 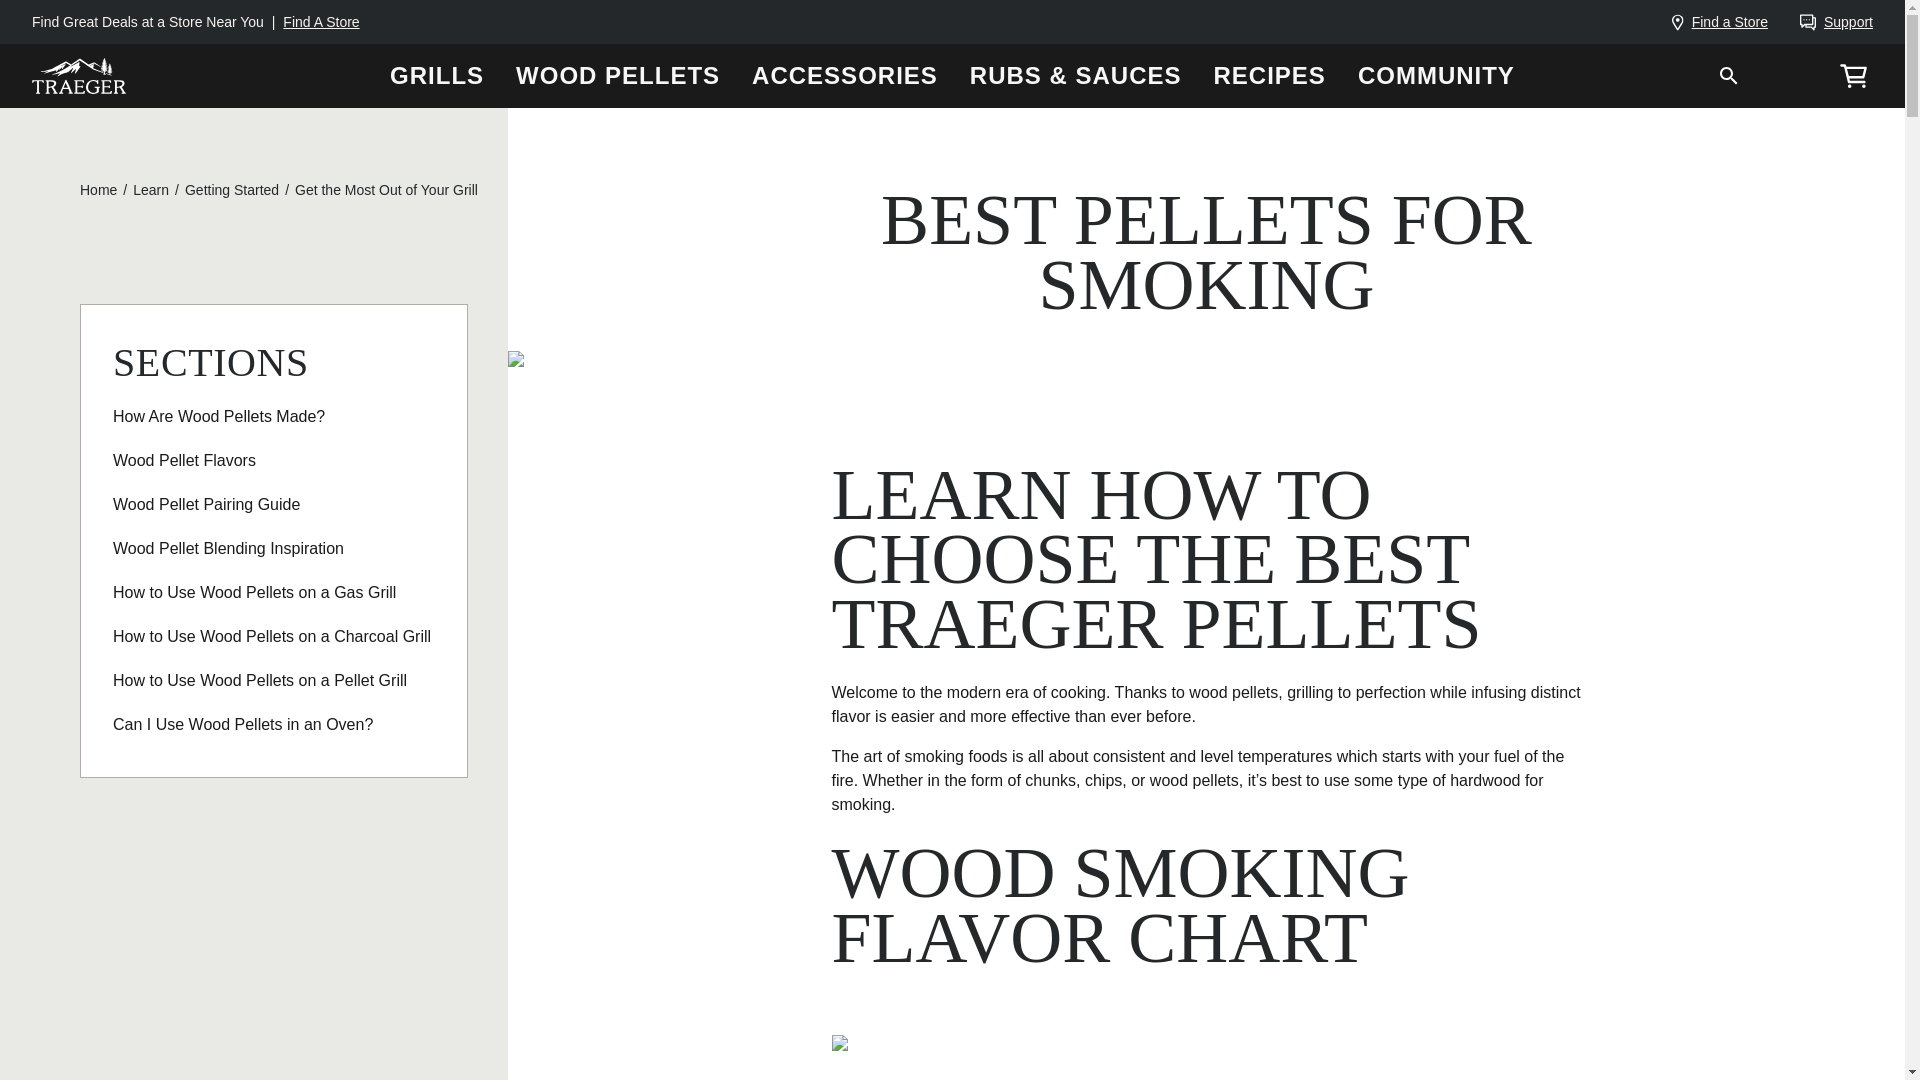 What do you see at coordinates (1720, 22) in the screenshot?
I see `Find a Store` at bounding box center [1720, 22].